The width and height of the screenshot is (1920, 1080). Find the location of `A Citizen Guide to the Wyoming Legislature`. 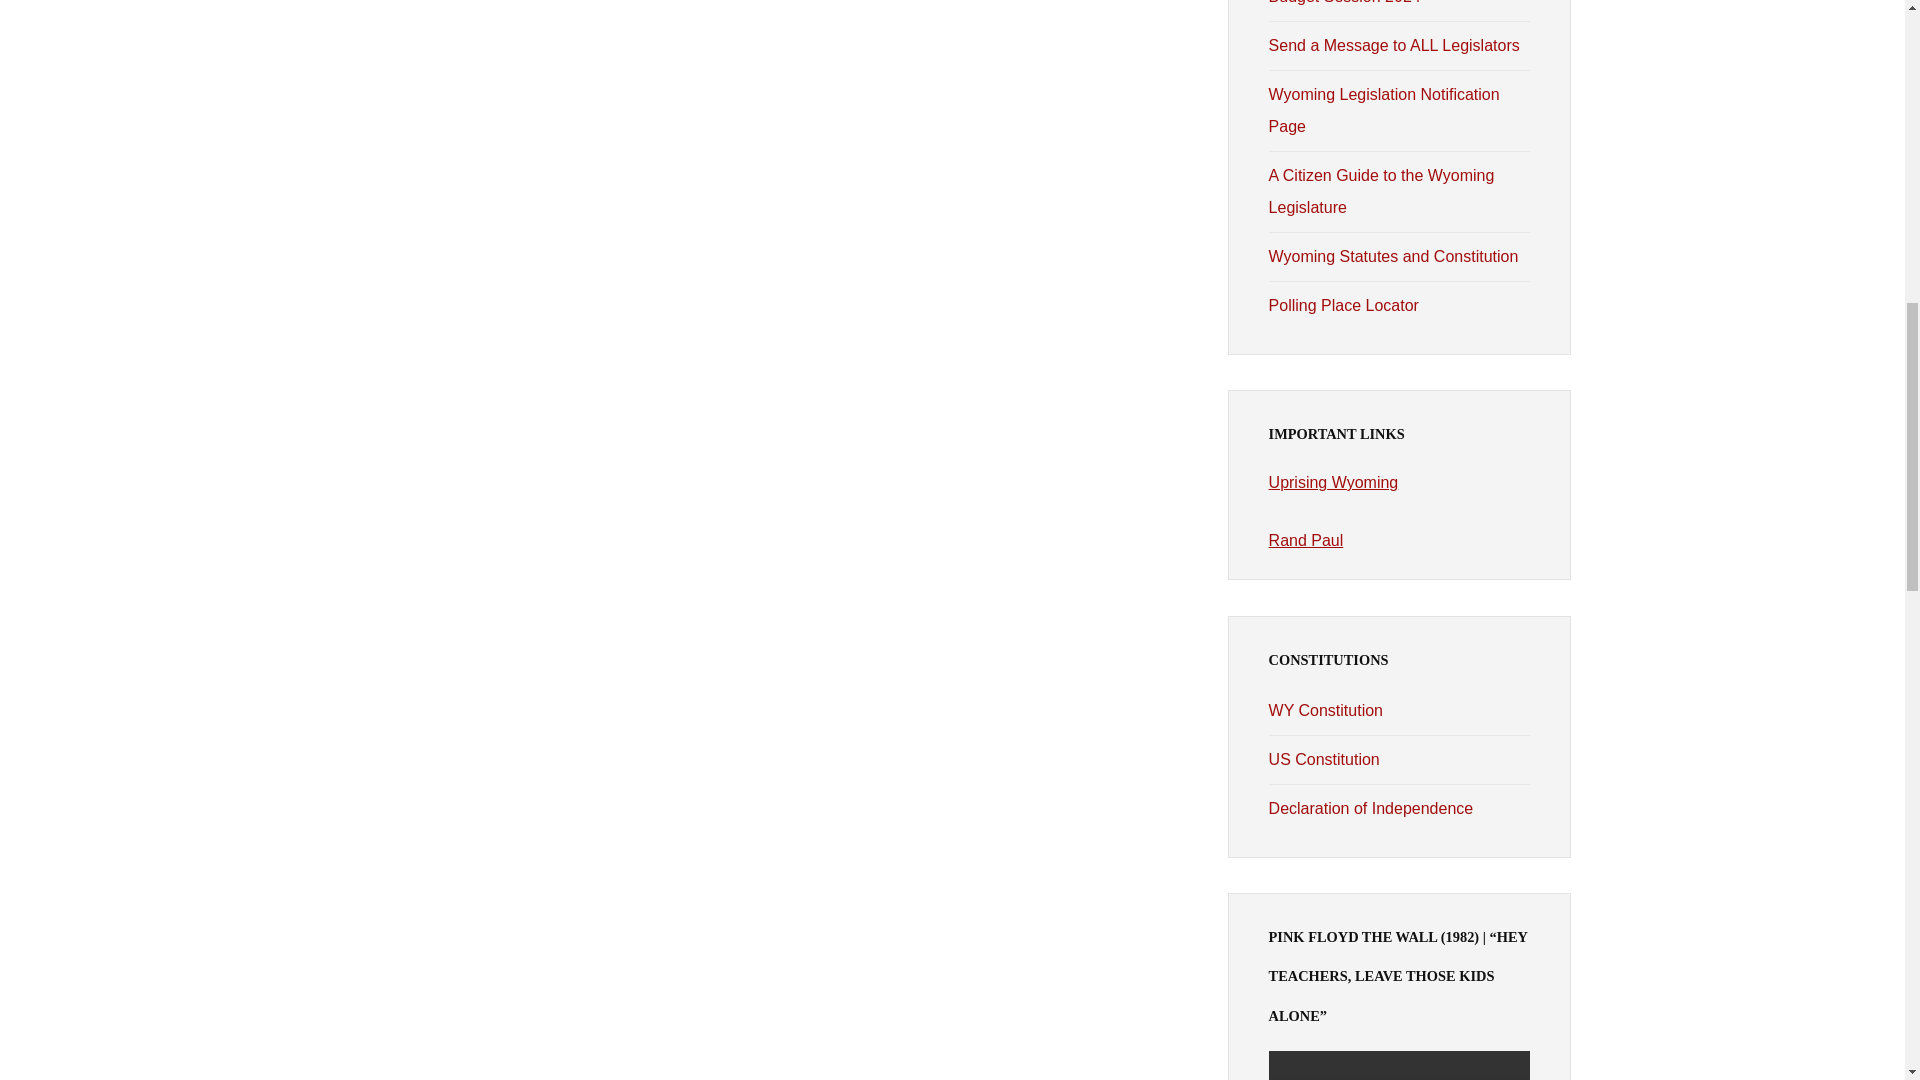

A Citizen Guide to the Wyoming Legislature is located at coordinates (1382, 192).